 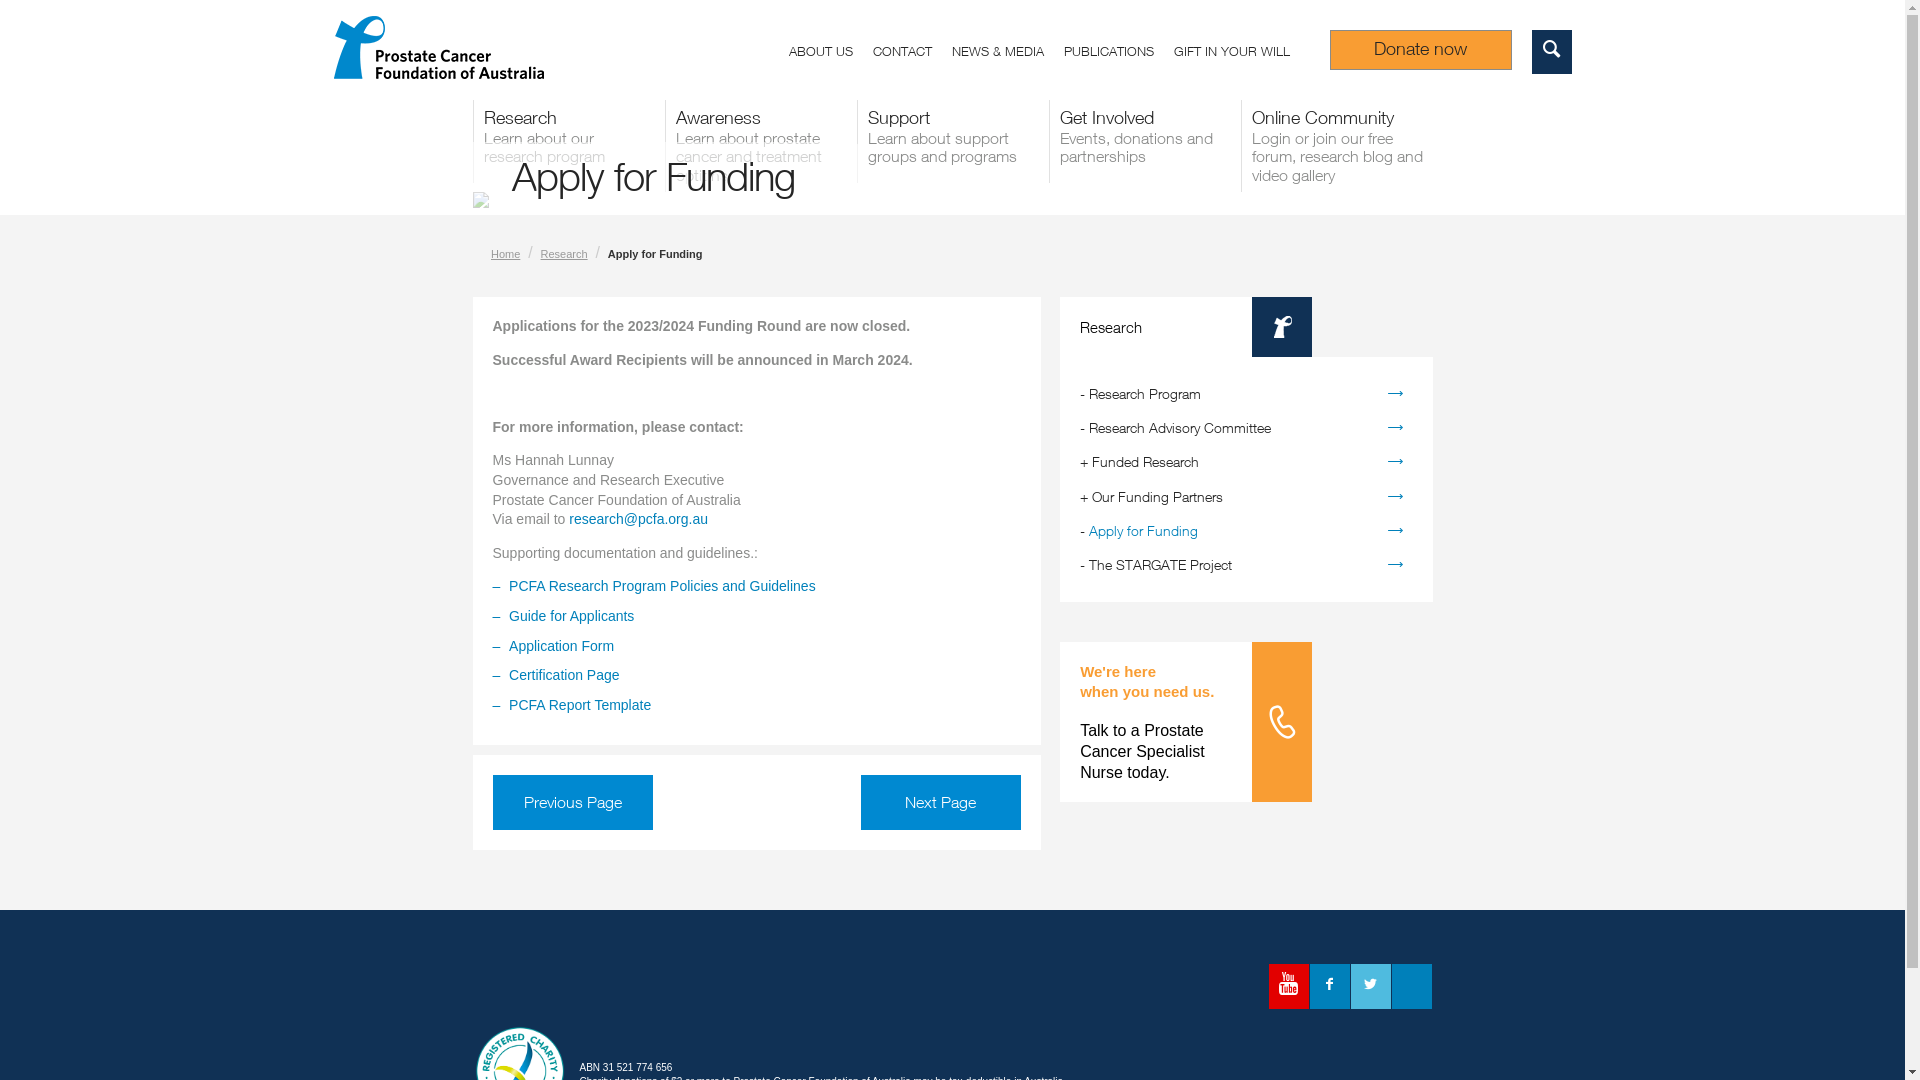 What do you see at coordinates (1119, 54) in the screenshot?
I see `PUBLICATIONS` at bounding box center [1119, 54].